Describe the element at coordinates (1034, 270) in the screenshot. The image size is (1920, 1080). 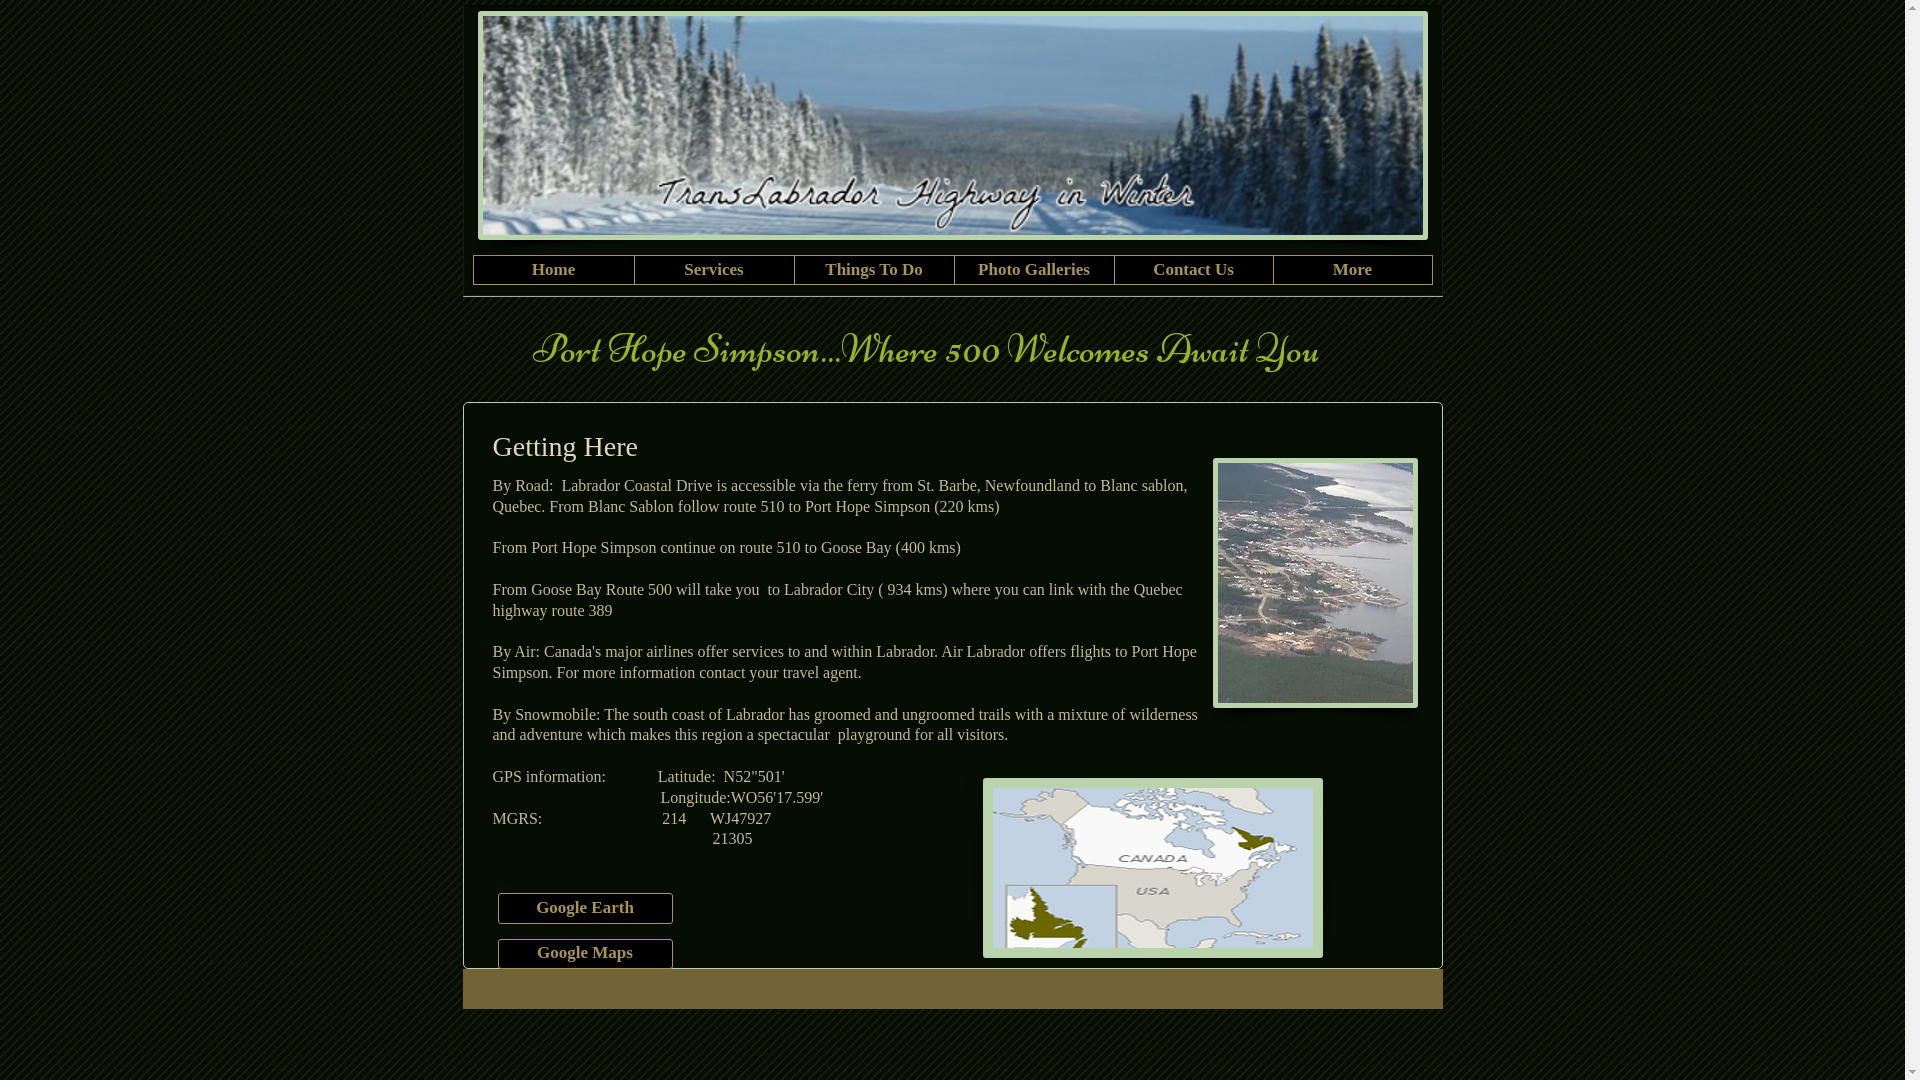
I see `Photo Galleries` at that location.